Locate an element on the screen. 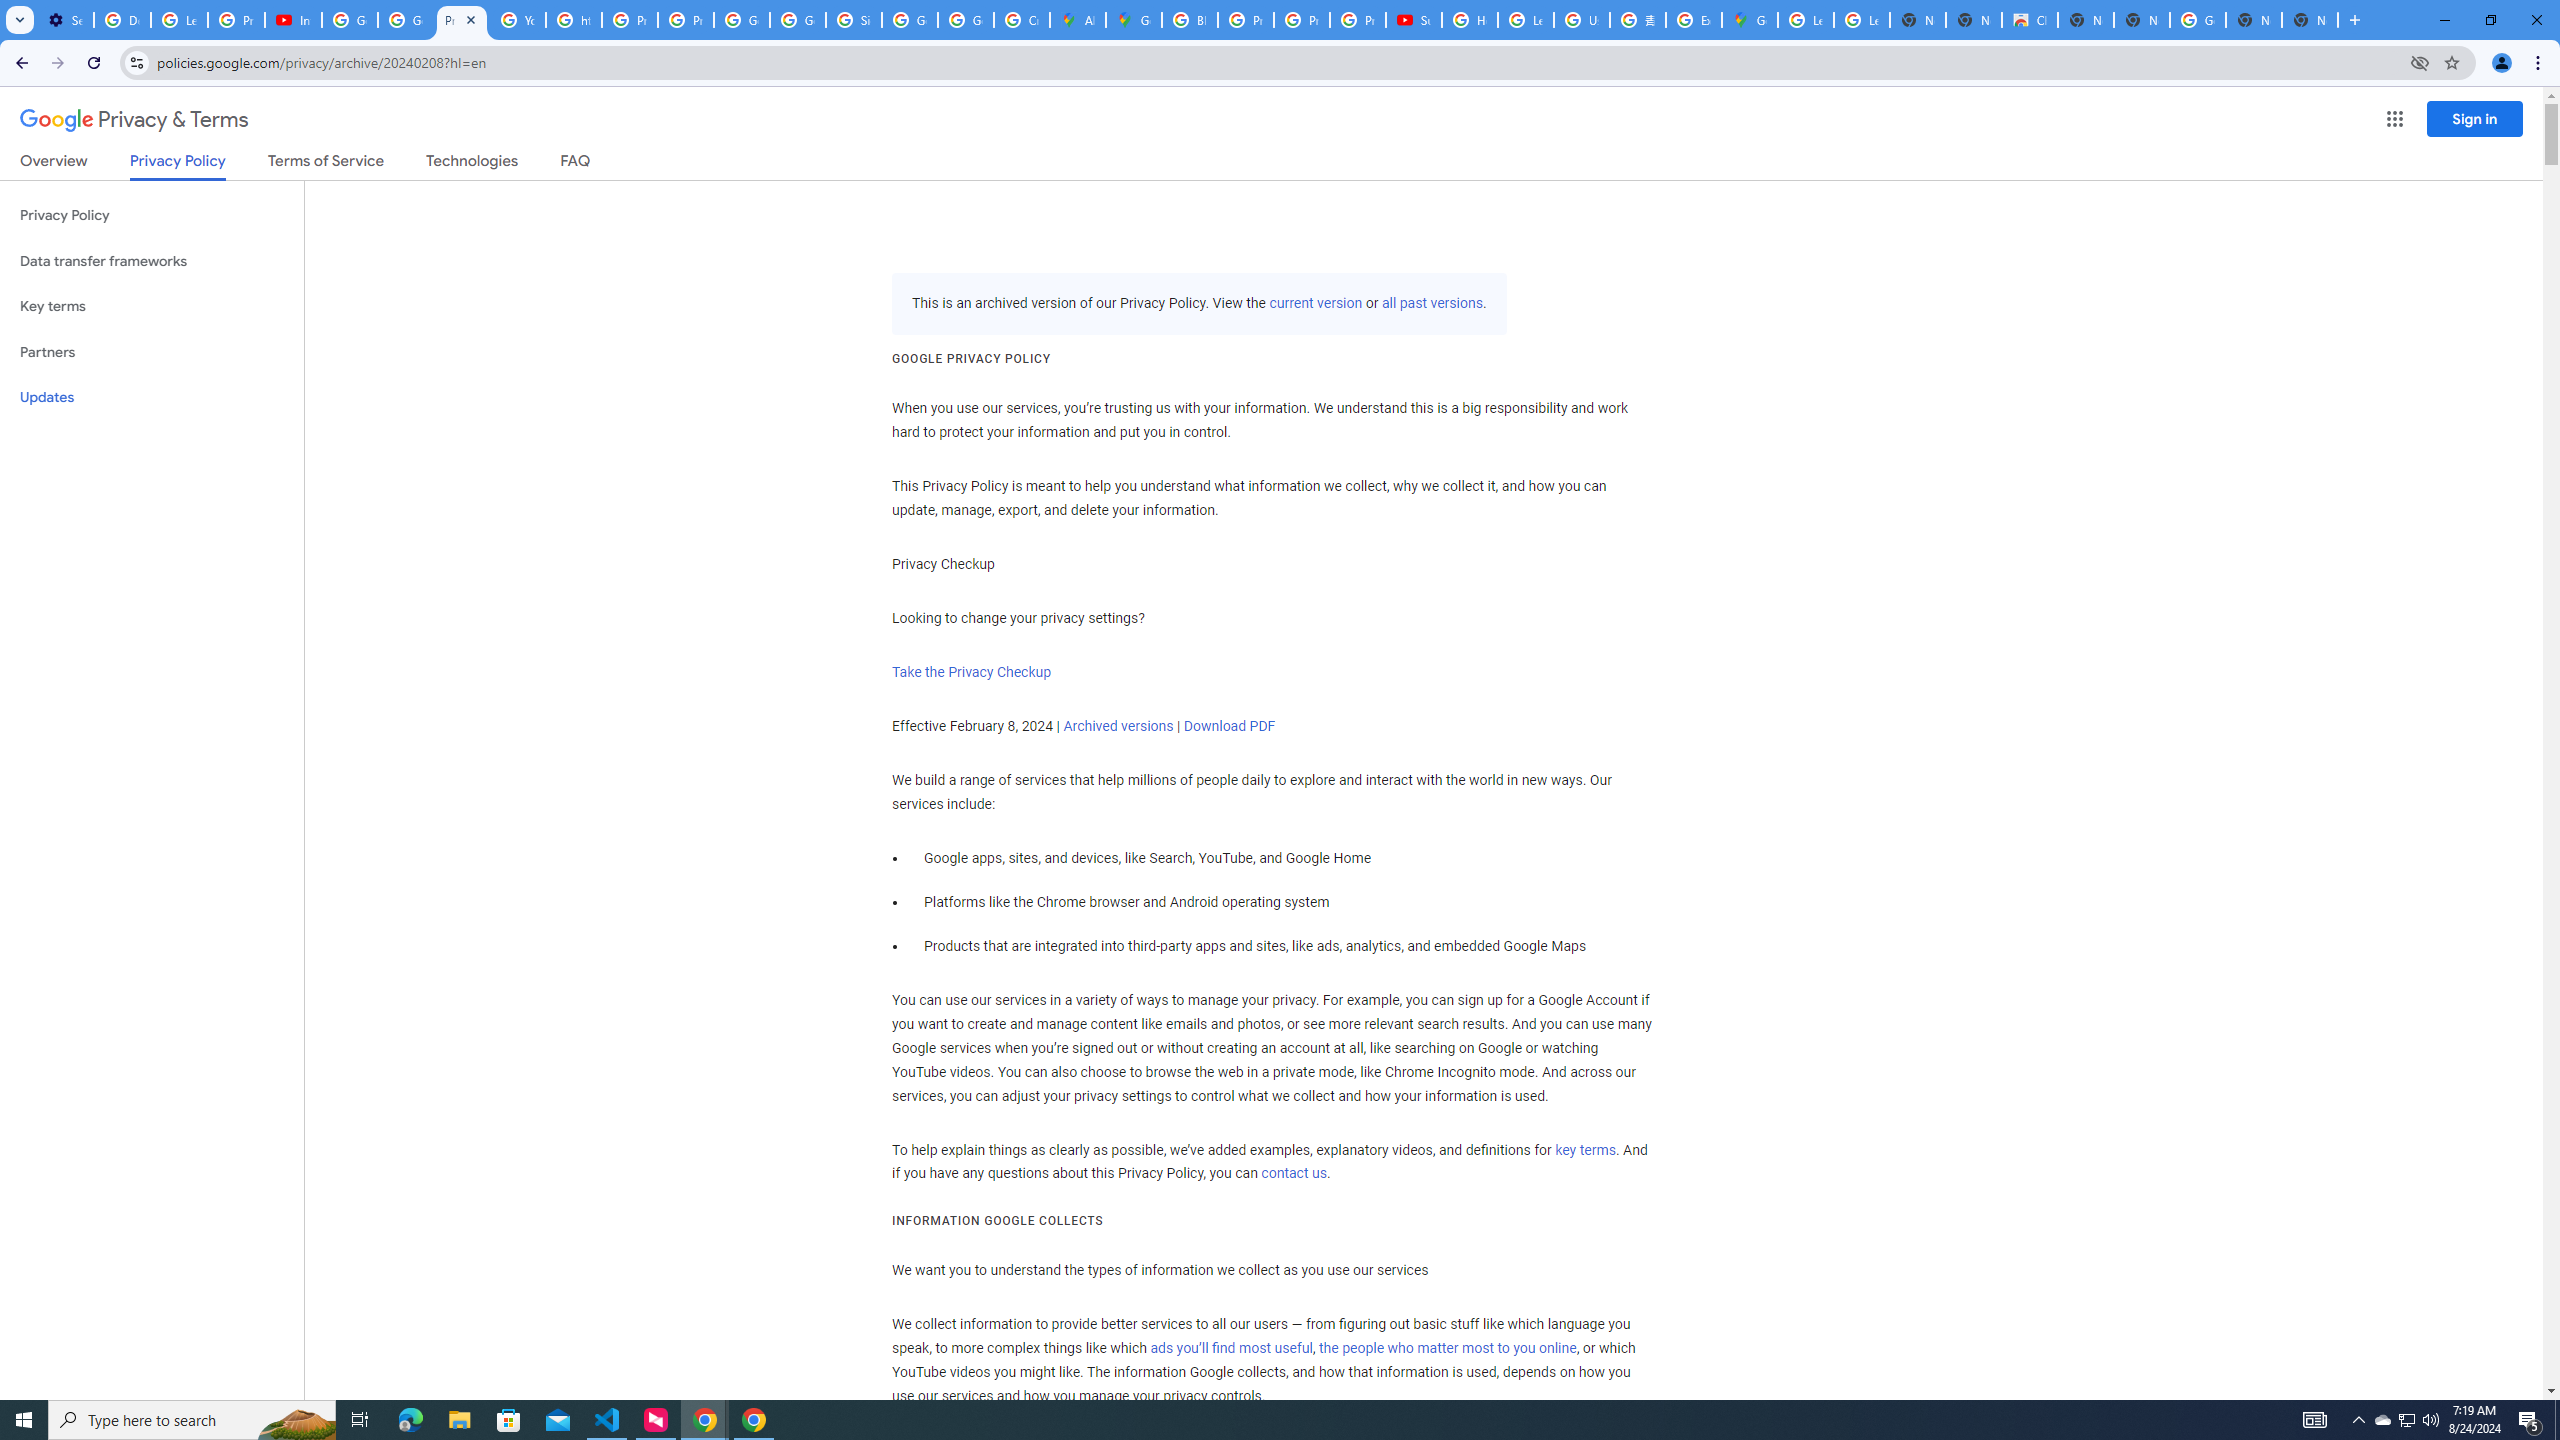  Privacy & Terms is located at coordinates (134, 120).